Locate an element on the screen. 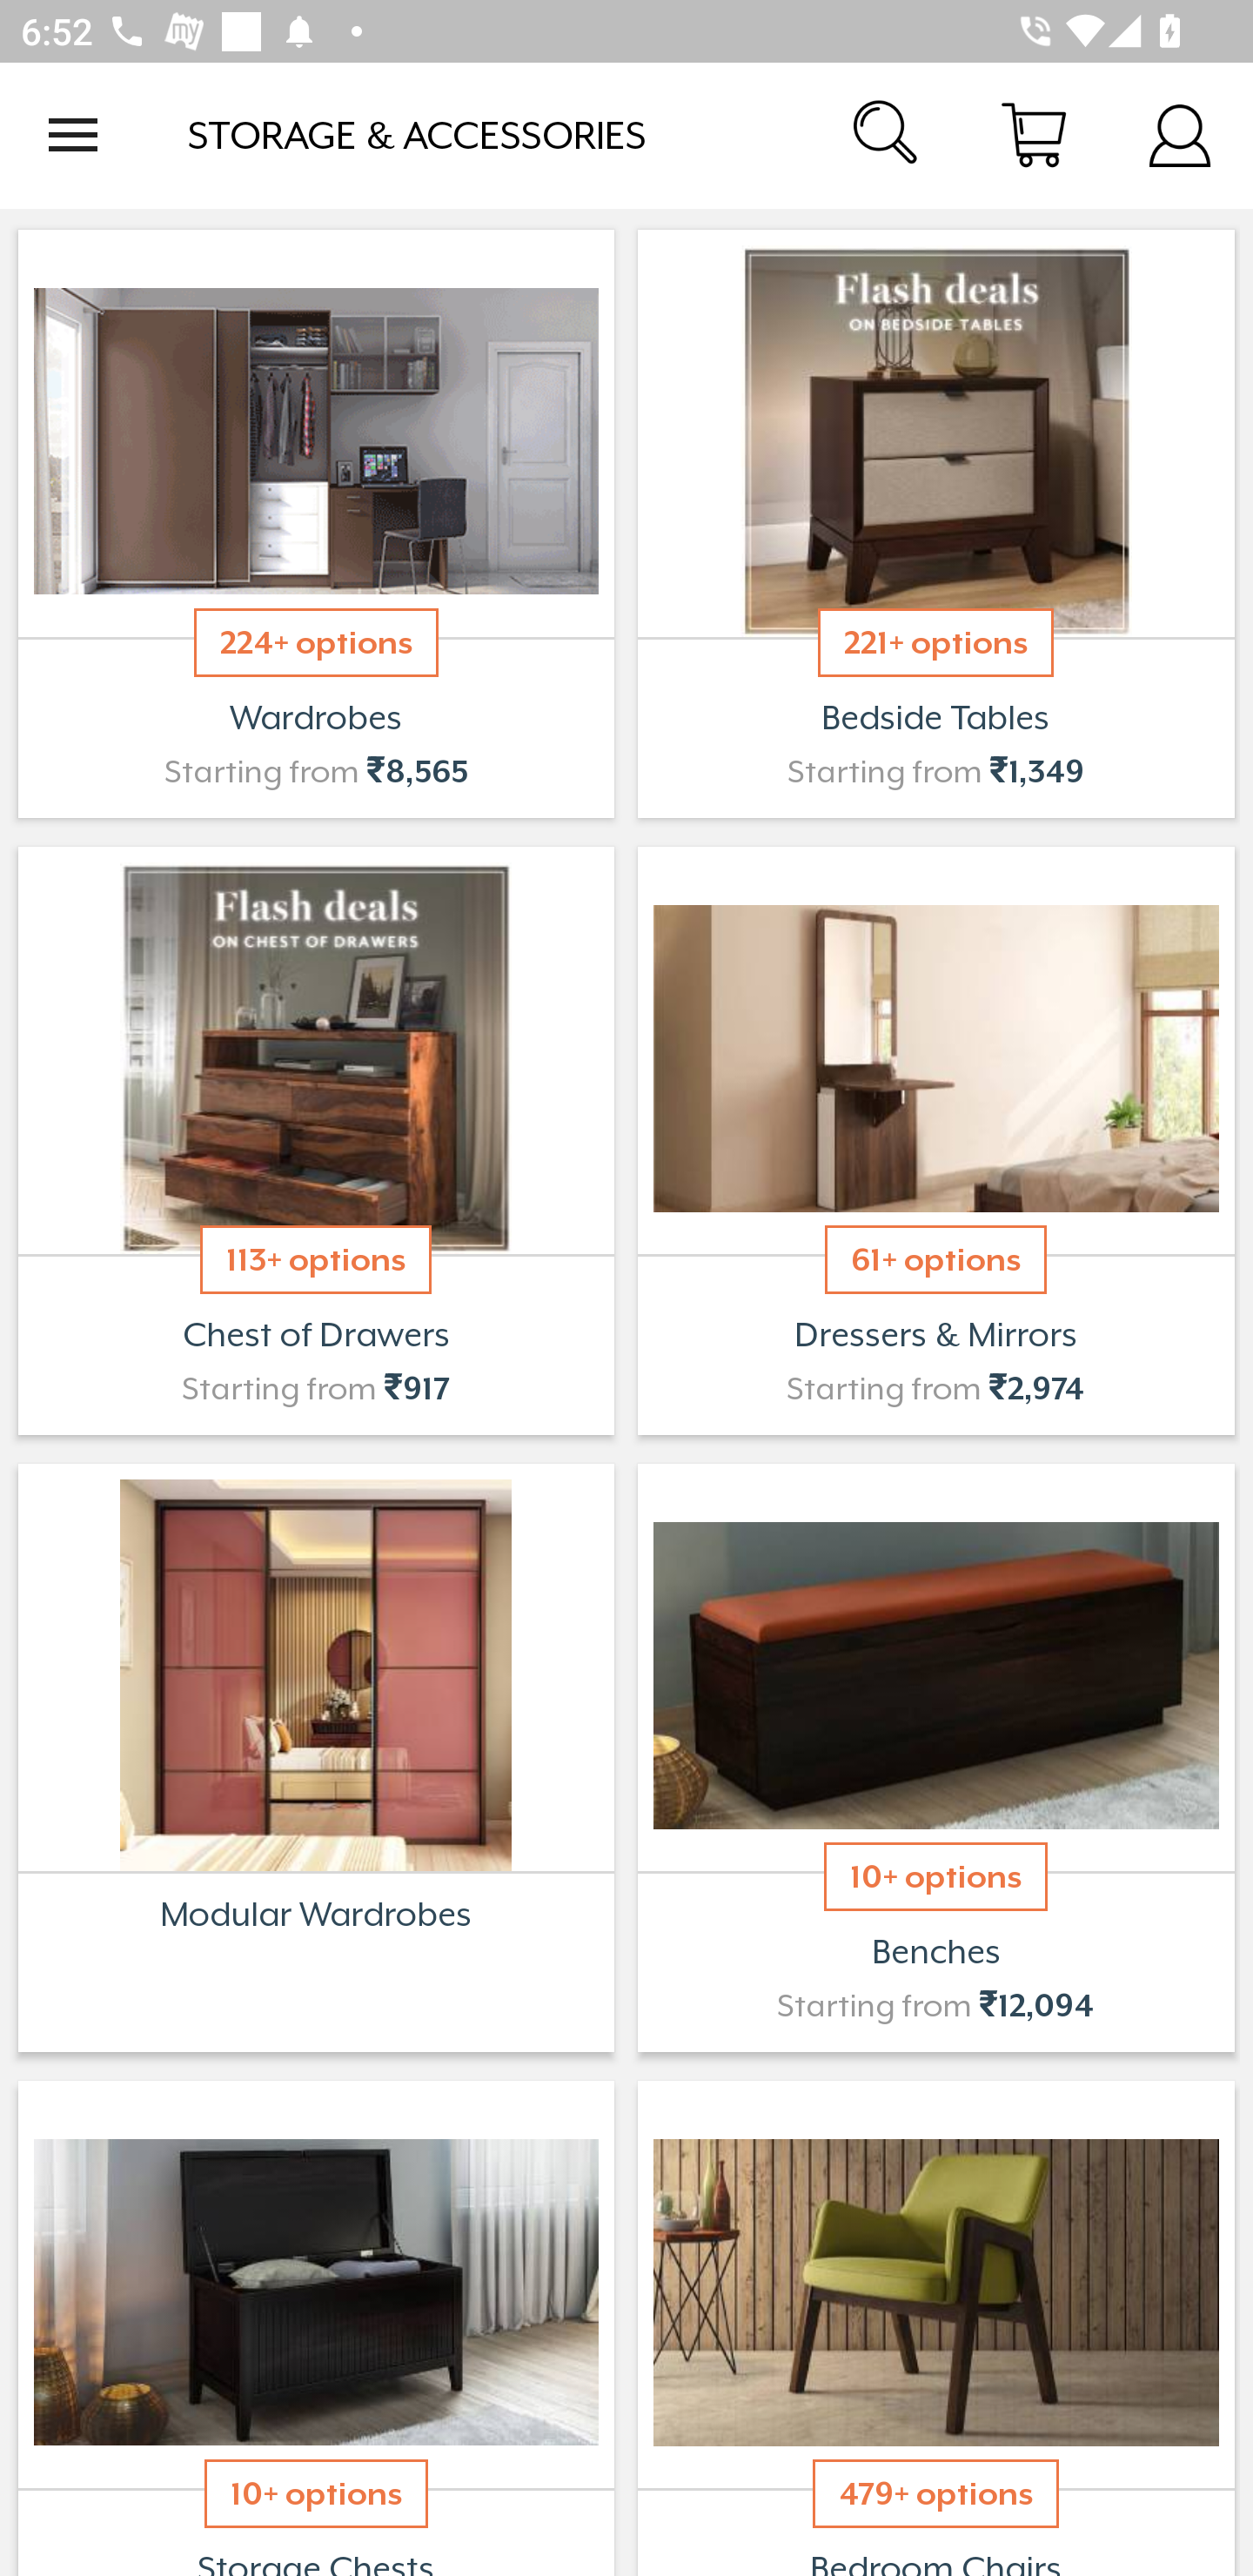 This screenshot has width=1253, height=2576. Modular Wardrobes is located at coordinates (315, 1758).